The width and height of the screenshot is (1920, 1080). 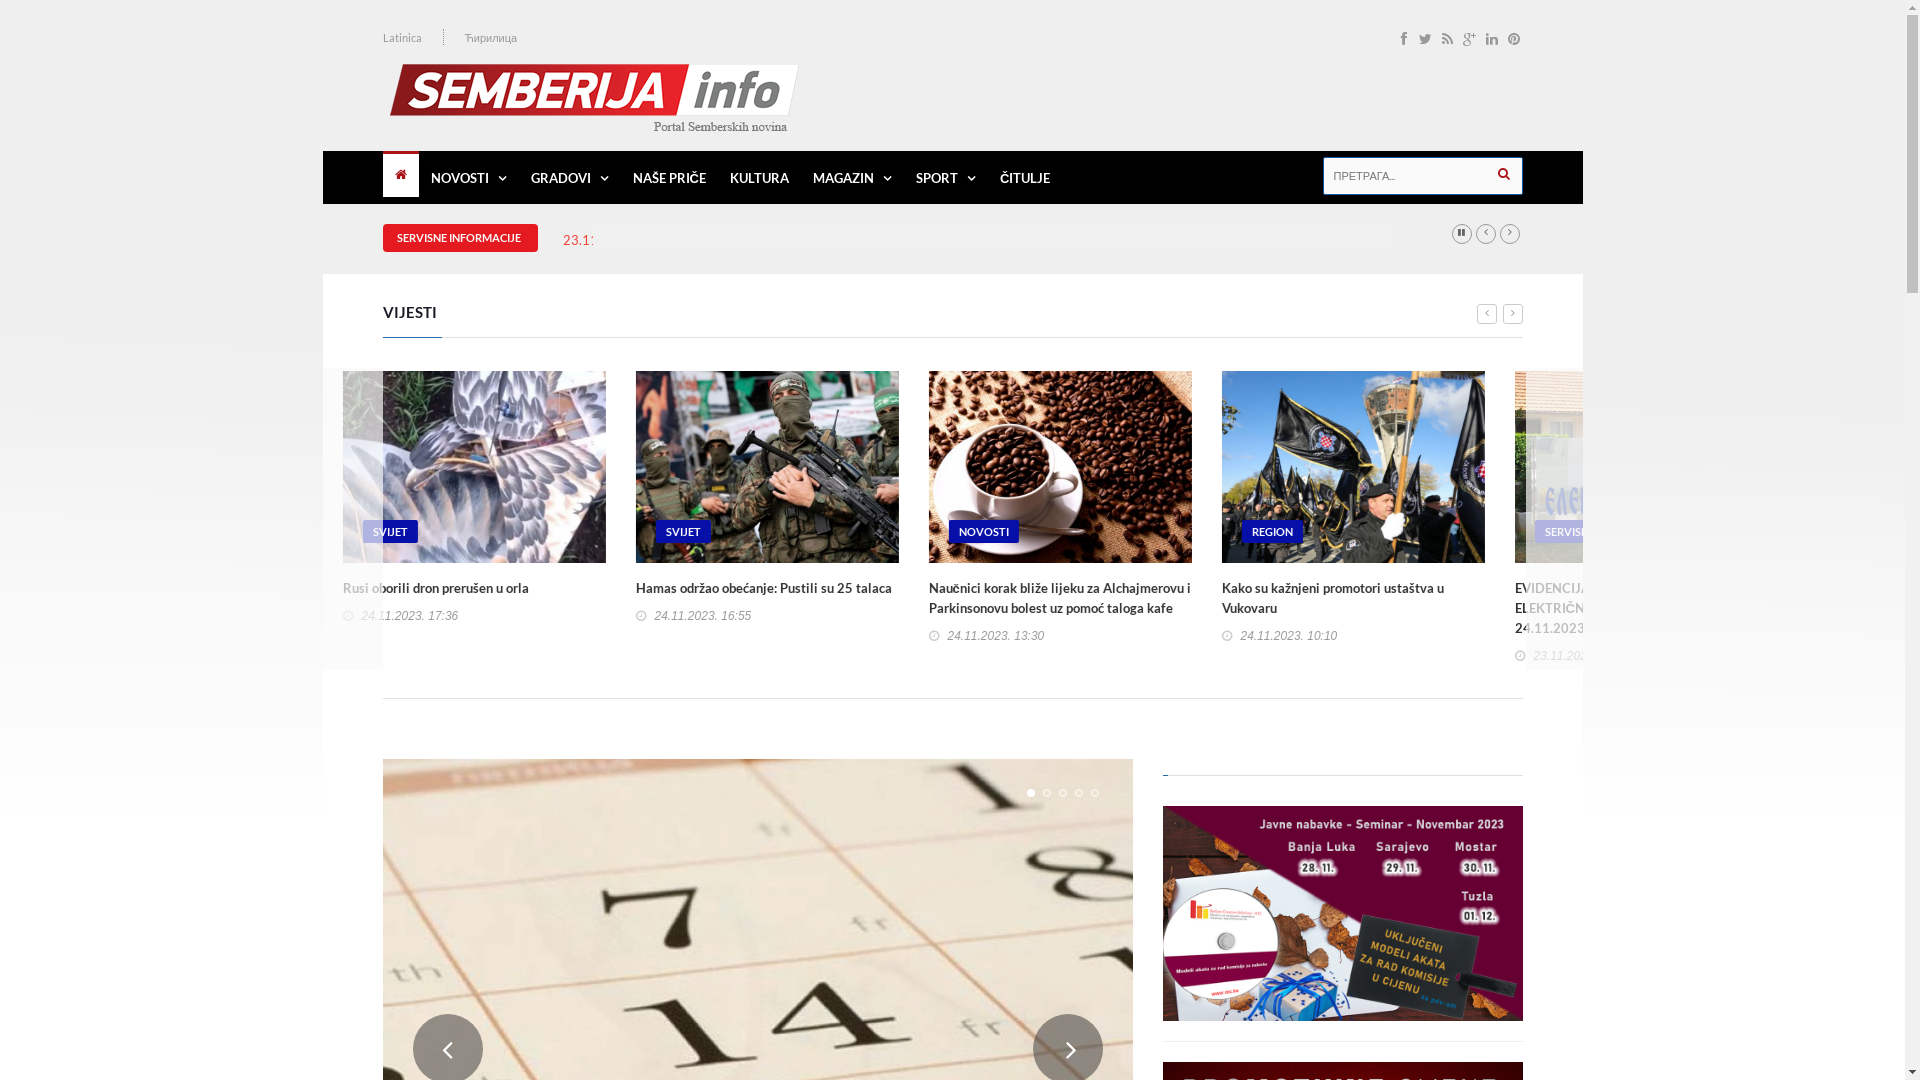 What do you see at coordinates (430, 532) in the screenshot?
I see `SVIJET` at bounding box center [430, 532].